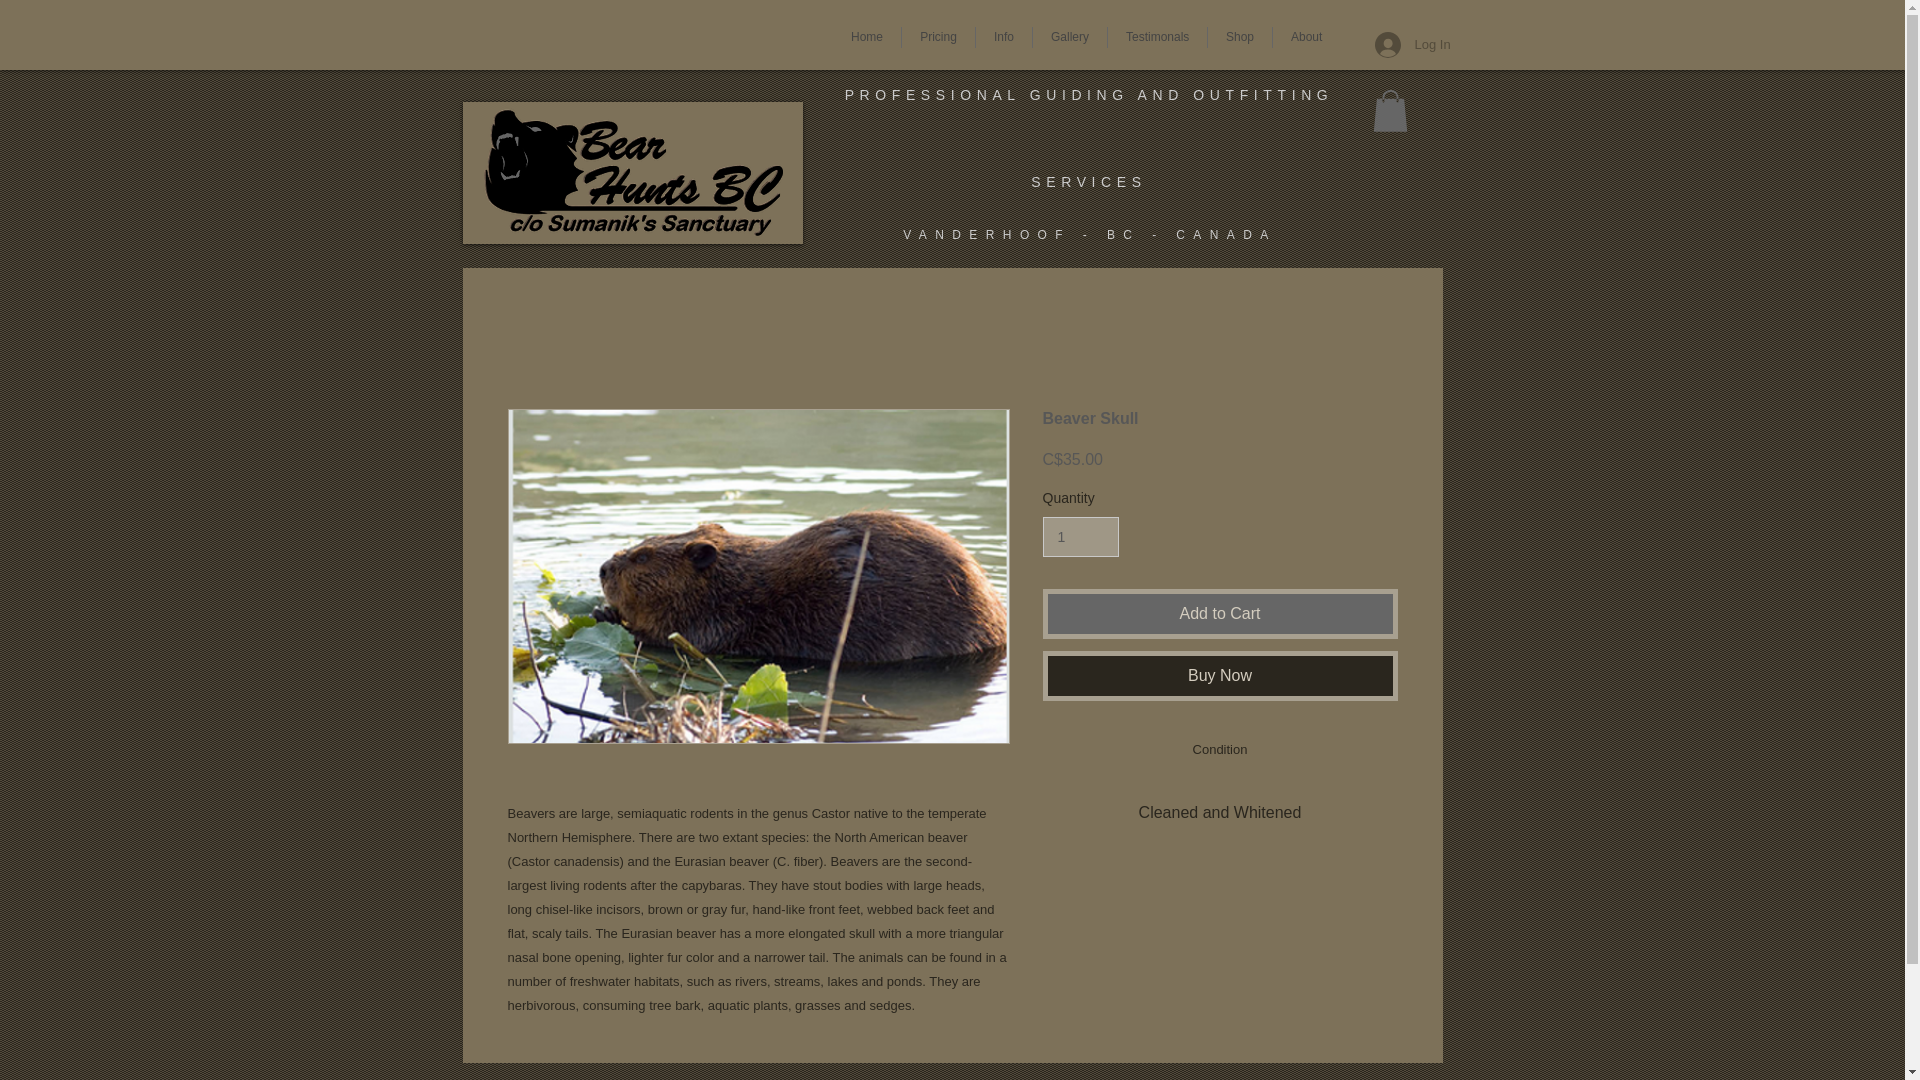 The image size is (1920, 1080). Describe the element at coordinates (1070, 37) in the screenshot. I see `Gallery` at that location.